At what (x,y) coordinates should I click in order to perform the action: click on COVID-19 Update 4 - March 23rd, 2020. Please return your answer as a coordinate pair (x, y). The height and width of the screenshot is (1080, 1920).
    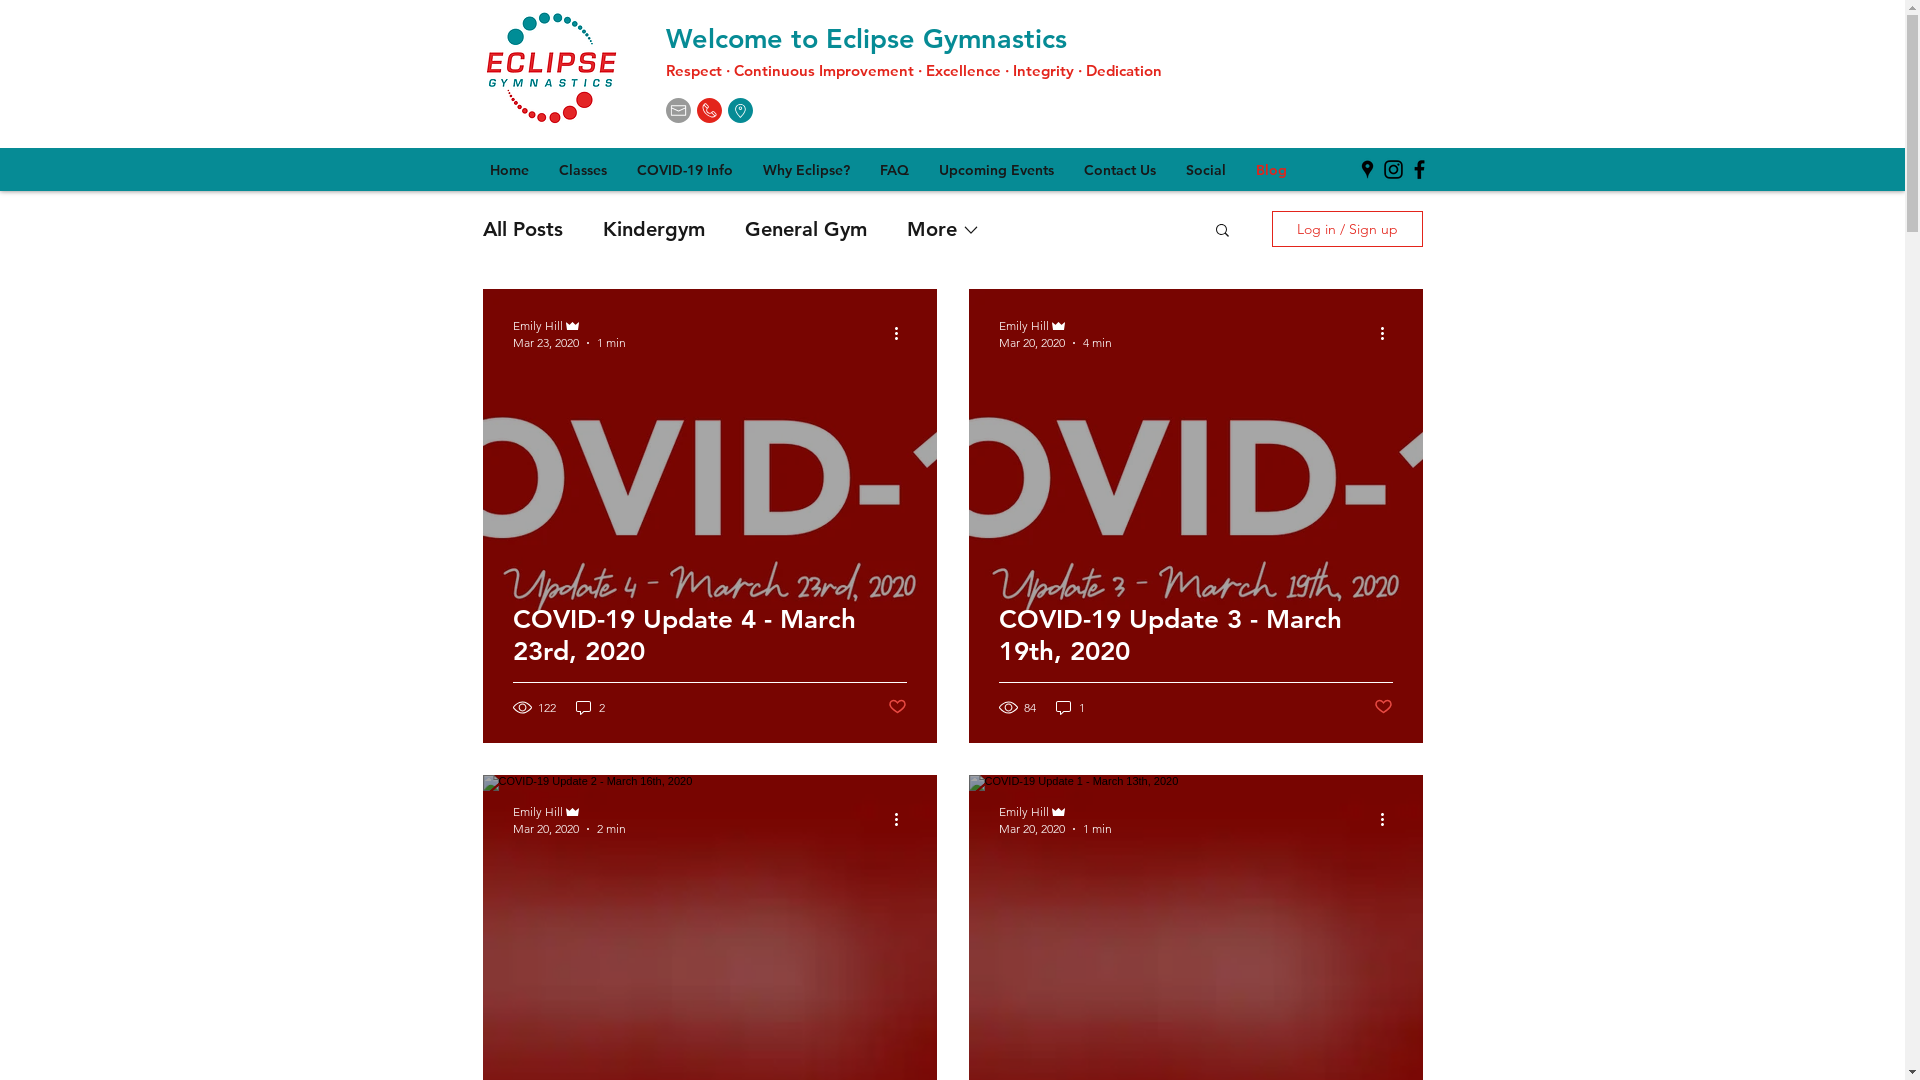
    Looking at the image, I should click on (709, 660).